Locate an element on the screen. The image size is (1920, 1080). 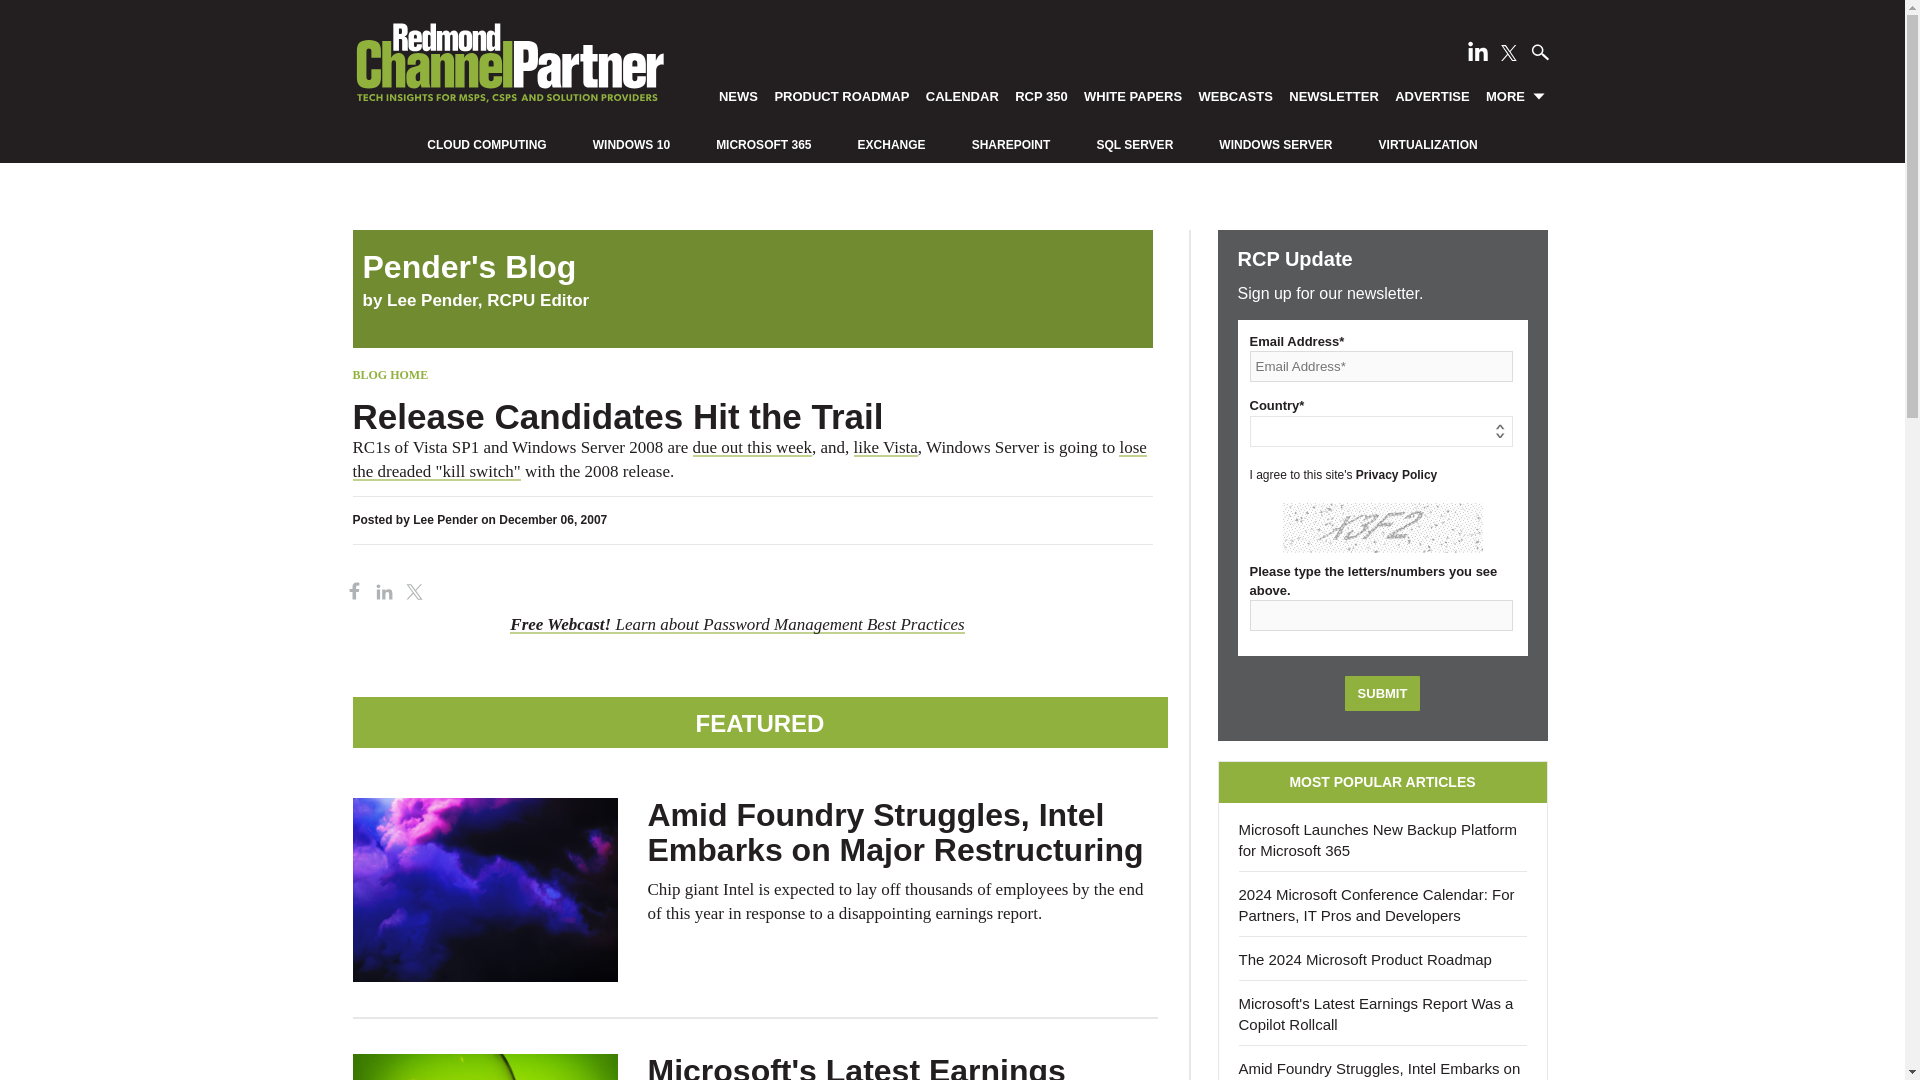
EXCHANGE is located at coordinates (892, 145).